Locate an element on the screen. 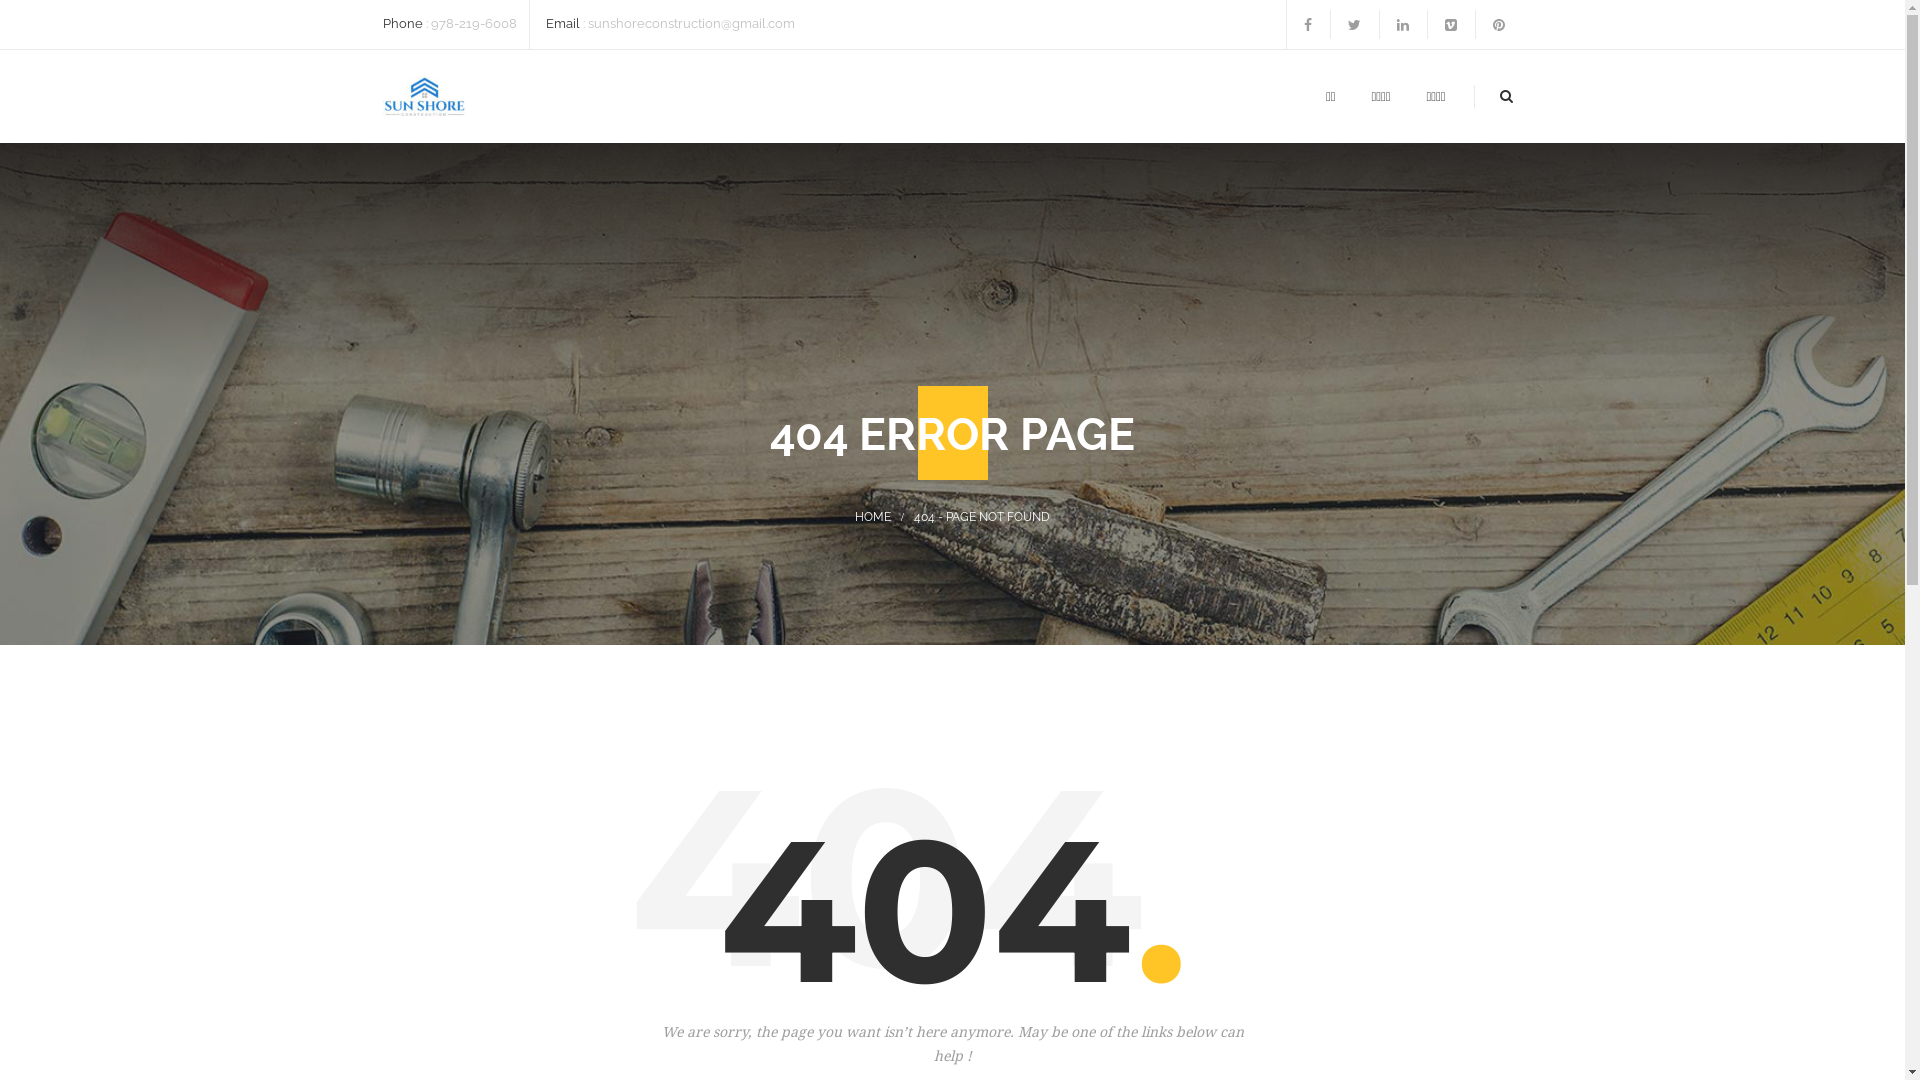 Image resolution: width=1920 pixels, height=1080 pixels. 978-219-6008 is located at coordinates (473, 24).